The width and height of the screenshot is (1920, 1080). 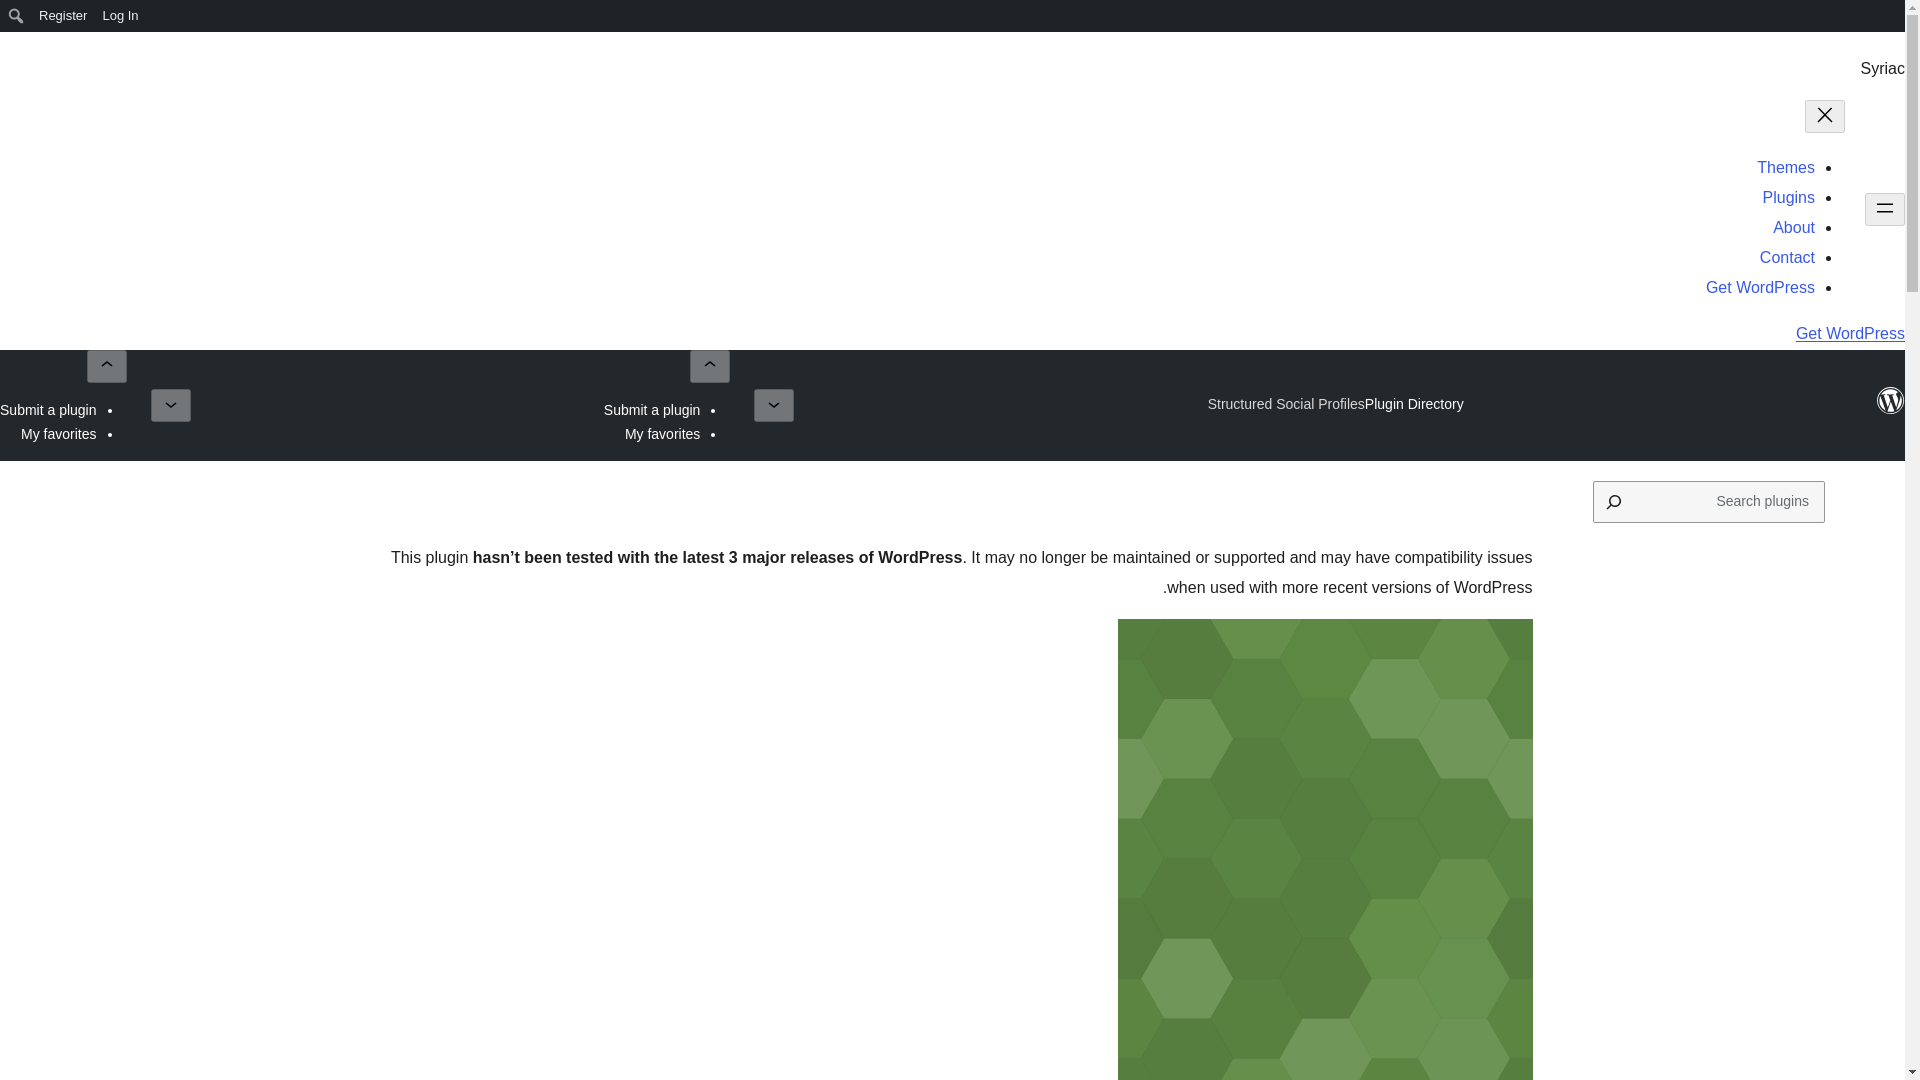 What do you see at coordinates (652, 409) in the screenshot?
I see `Submit a plugin` at bounding box center [652, 409].